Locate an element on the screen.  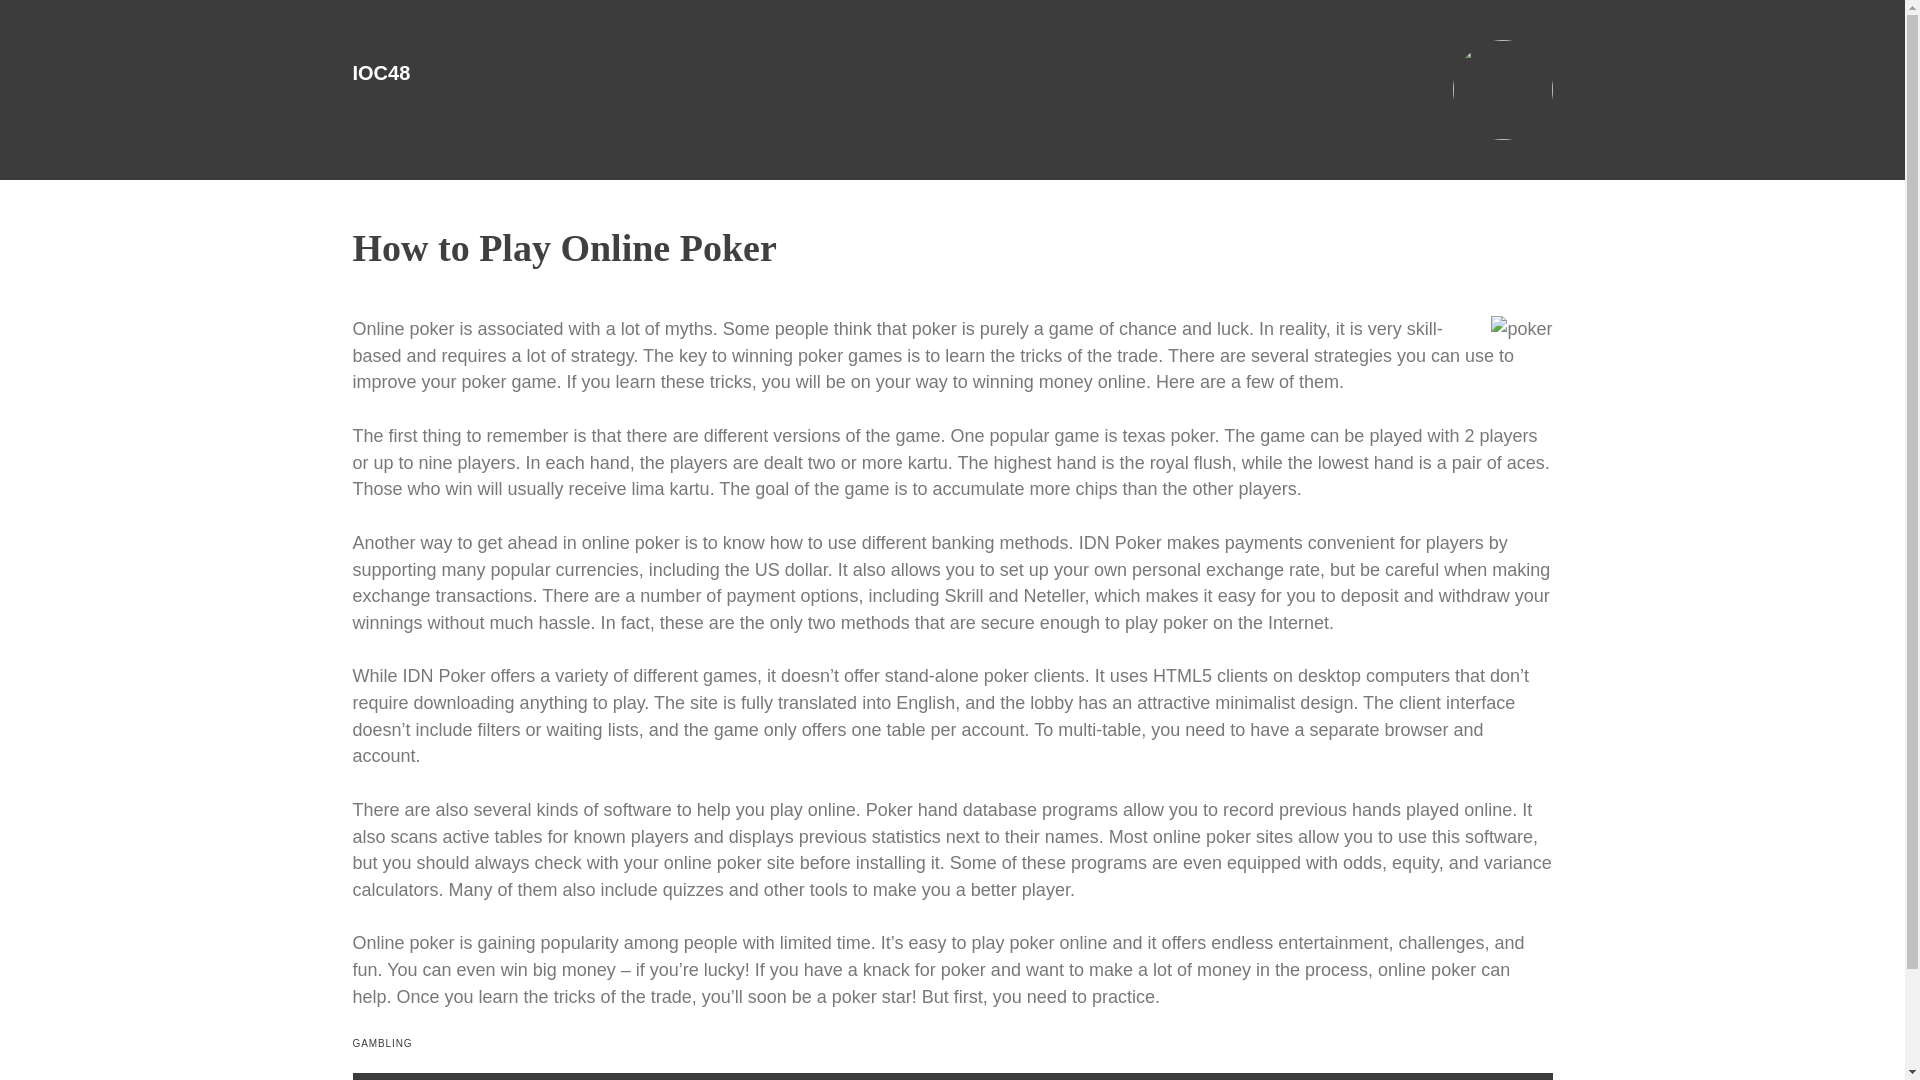
ioc48 is located at coordinates (380, 72).